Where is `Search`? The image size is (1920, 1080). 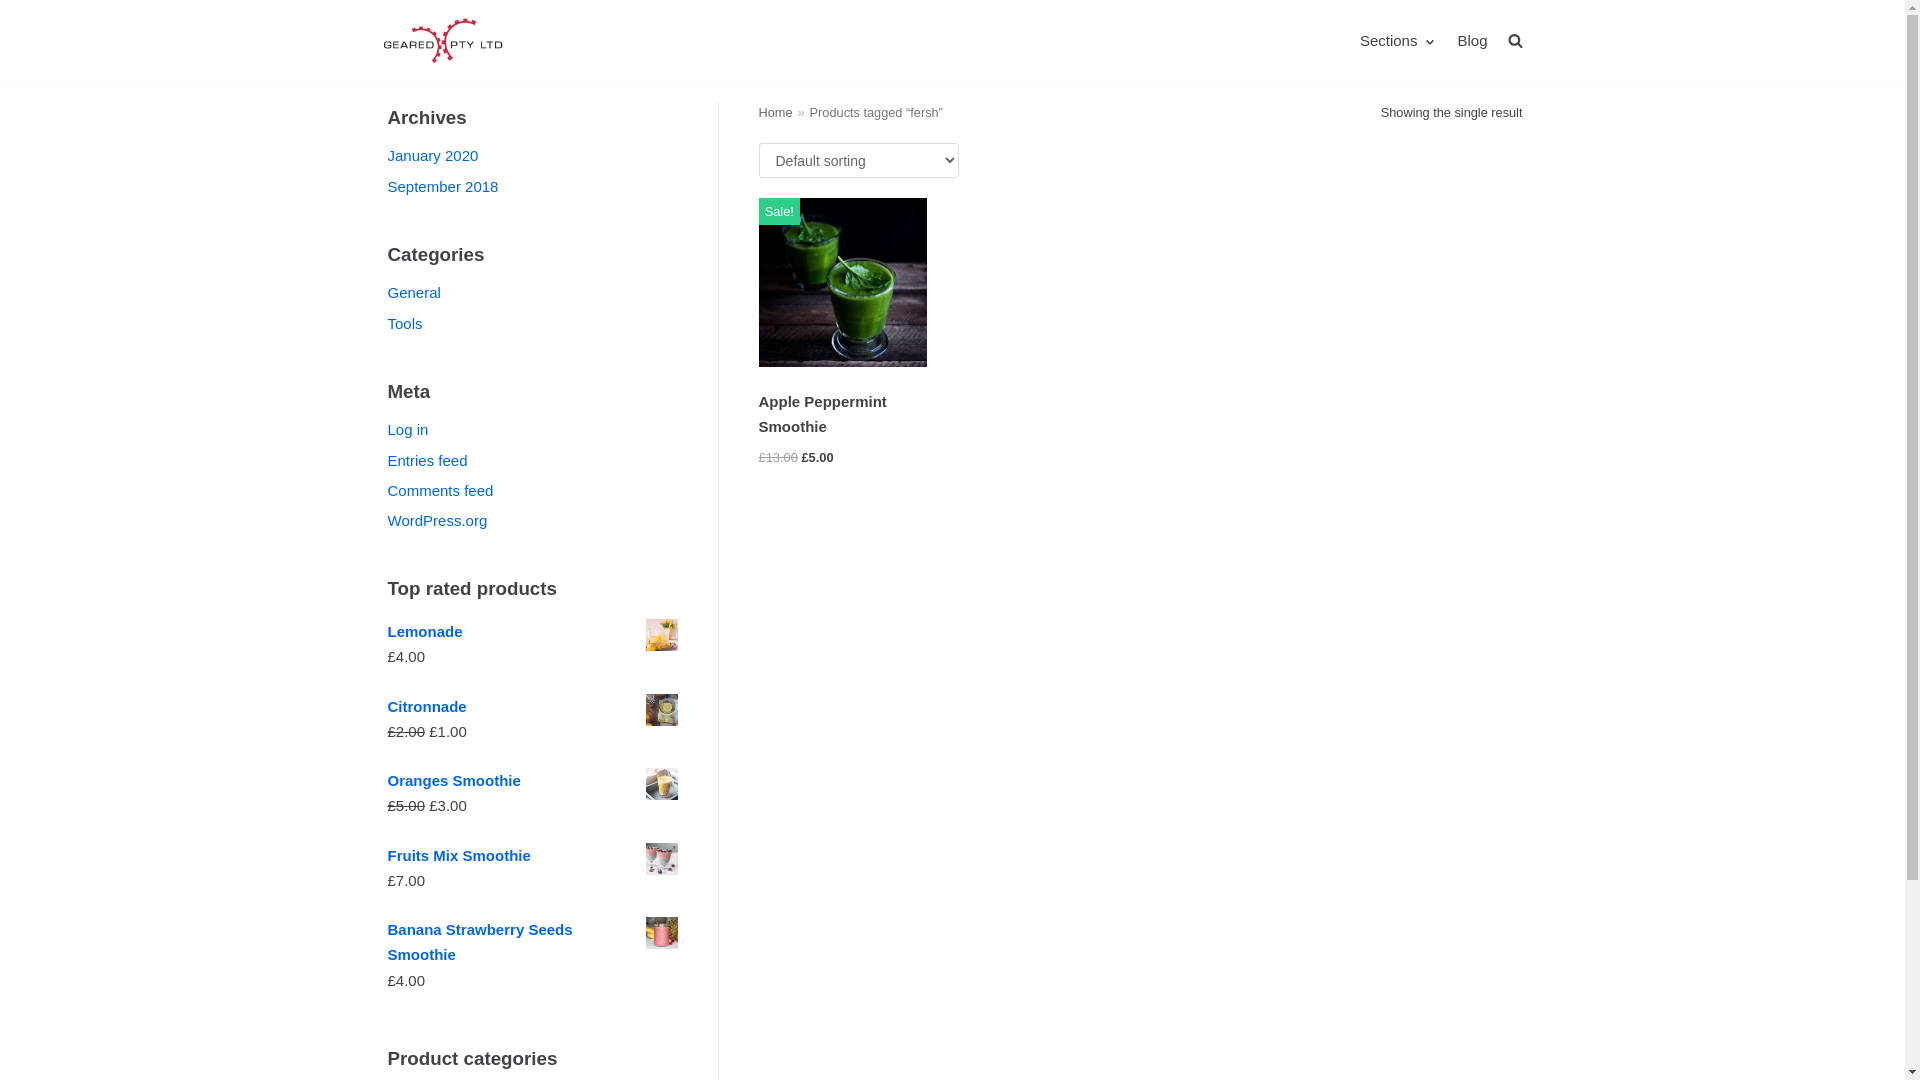 Search is located at coordinates (1480, 84).